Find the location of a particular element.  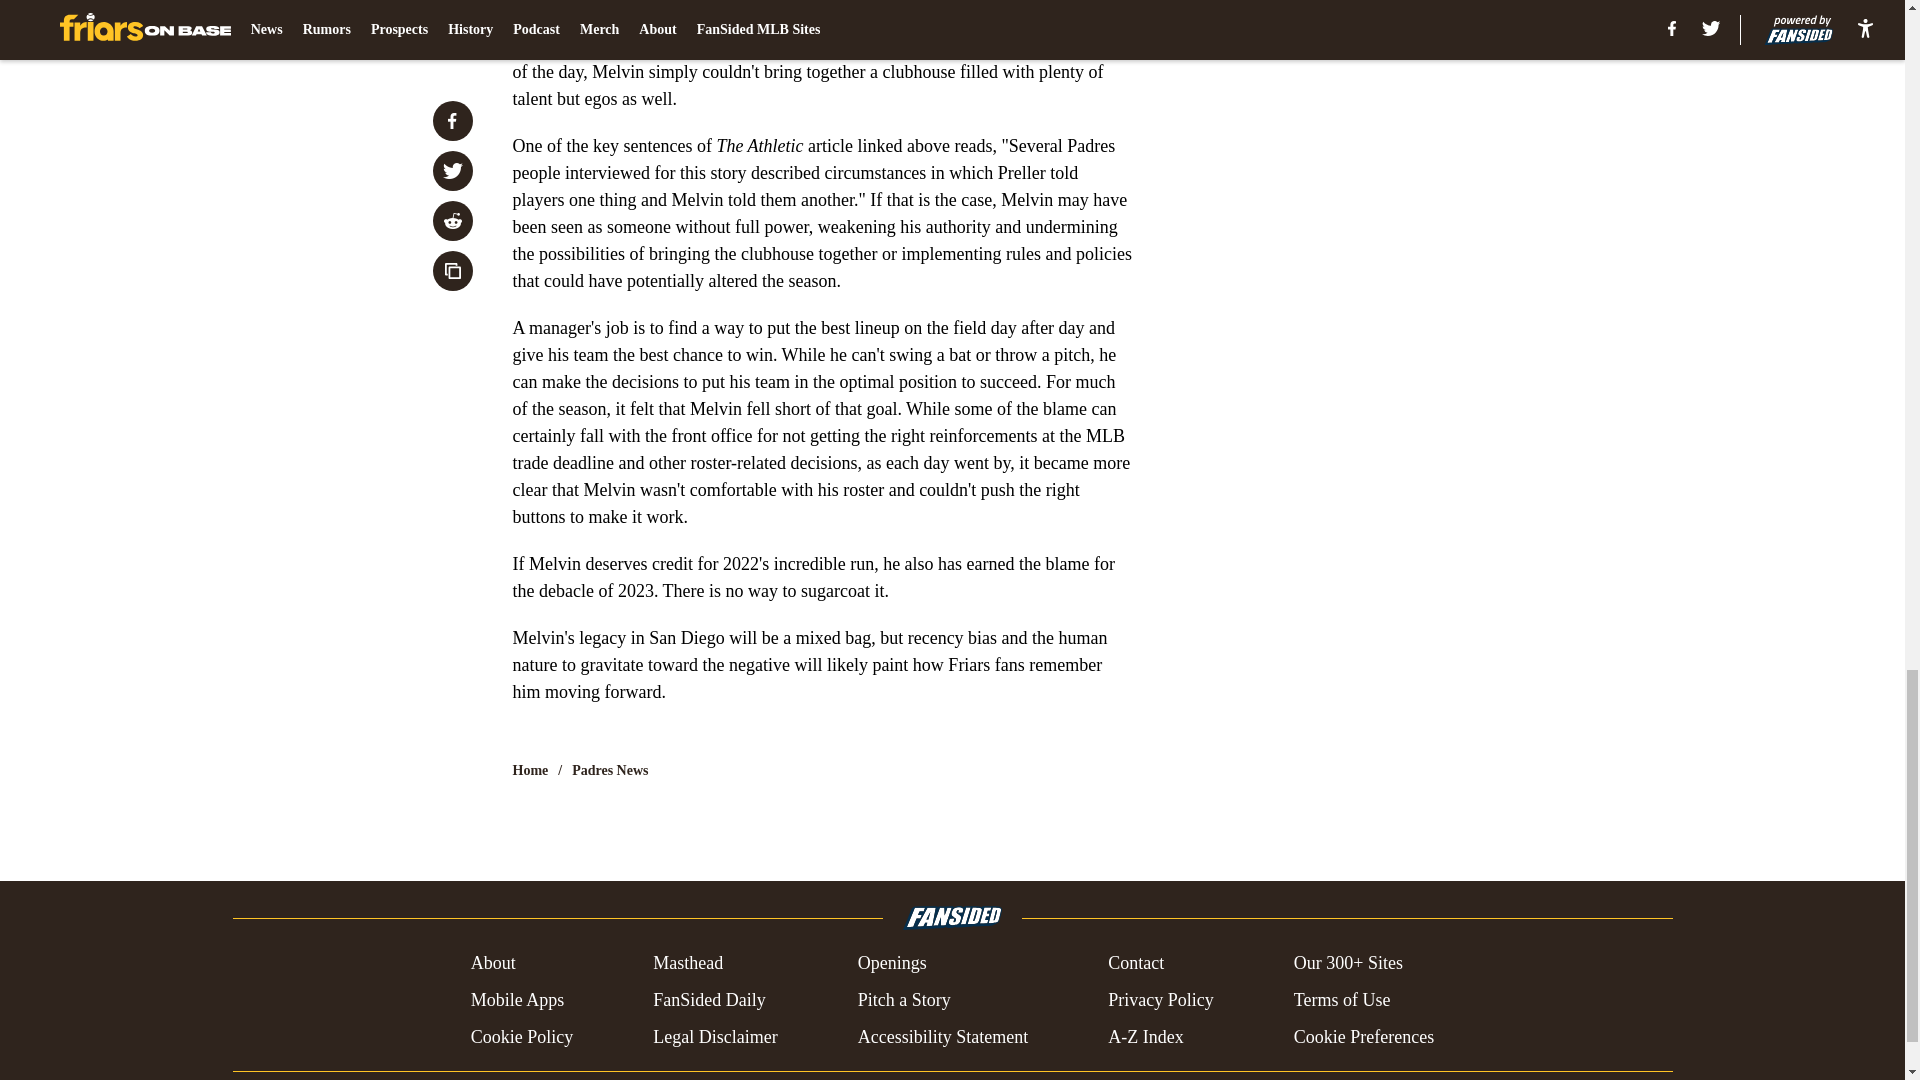

Privacy Policy is located at coordinates (1160, 1000).